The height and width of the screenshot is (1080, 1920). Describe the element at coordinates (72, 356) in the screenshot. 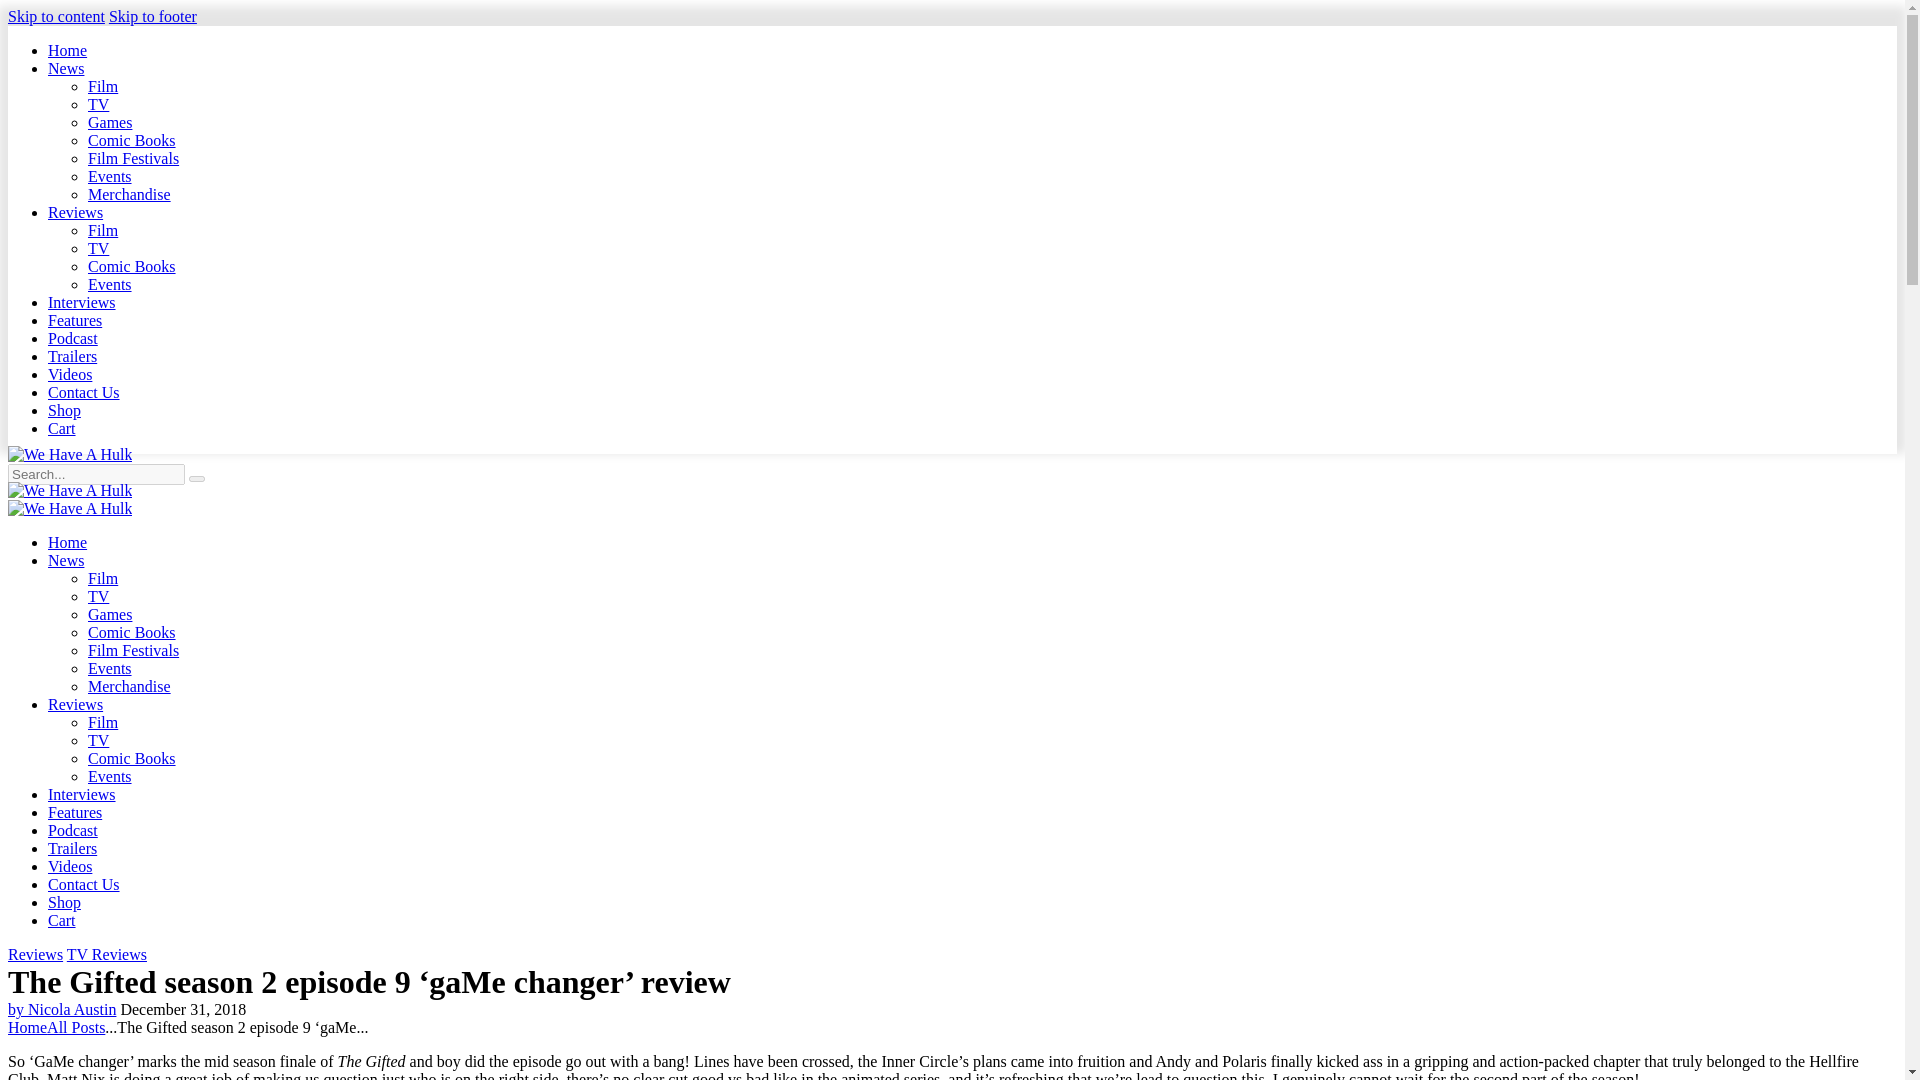

I see `Trailers` at that location.